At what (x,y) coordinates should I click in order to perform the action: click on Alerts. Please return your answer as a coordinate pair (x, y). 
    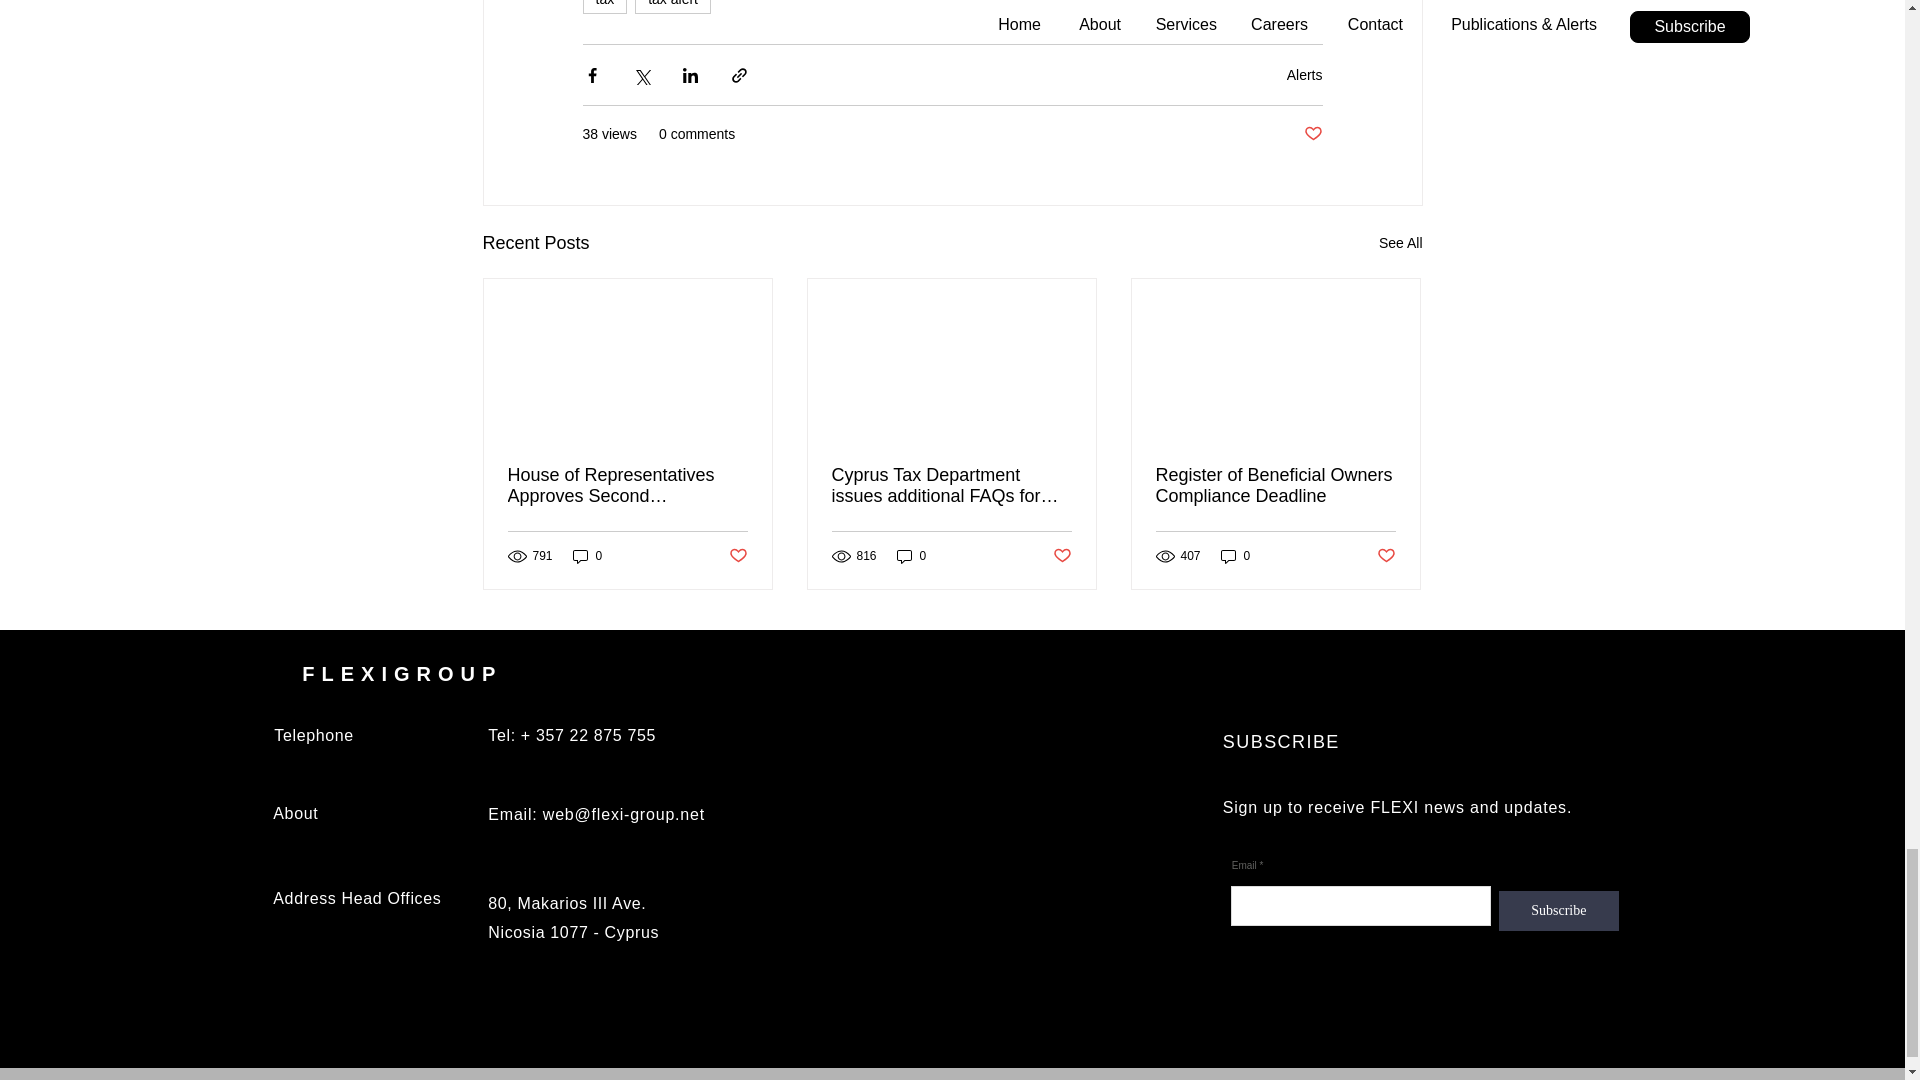
    Looking at the image, I should click on (1304, 74).